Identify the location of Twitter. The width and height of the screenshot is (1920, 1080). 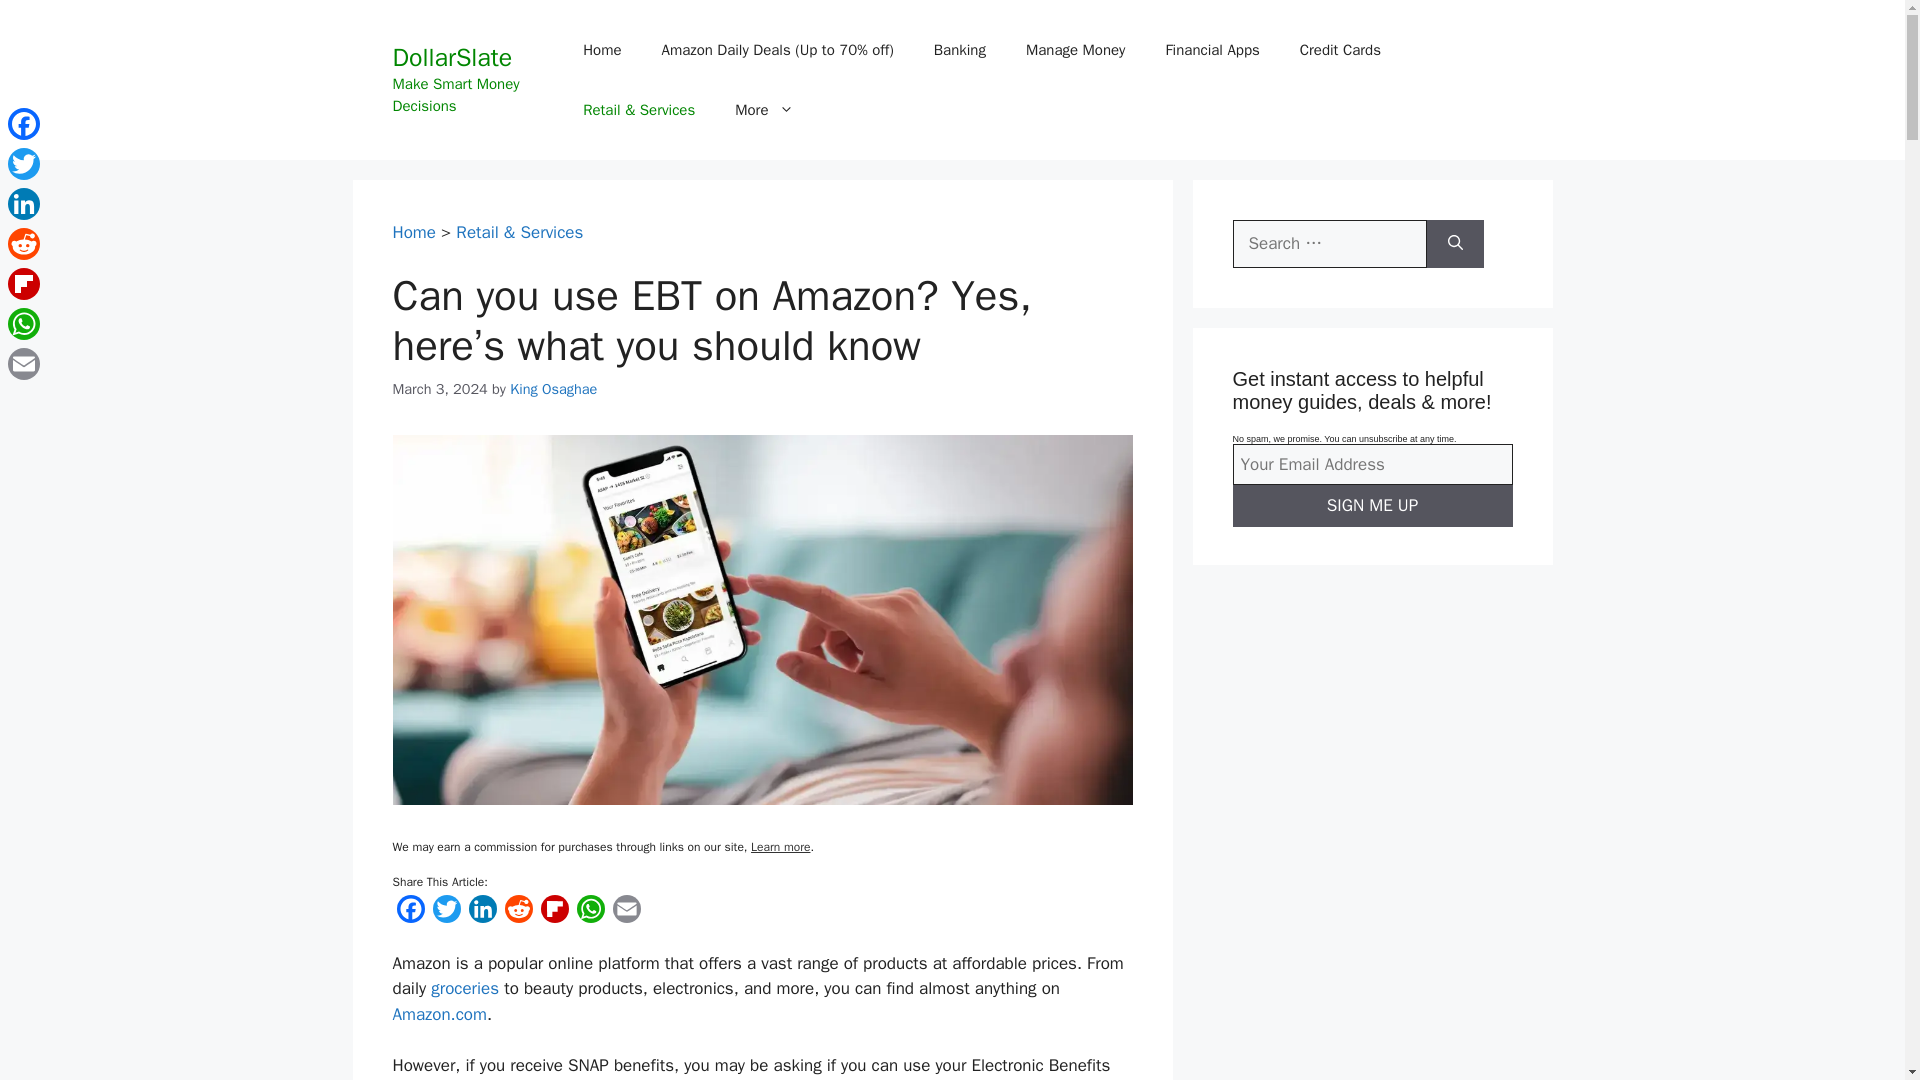
(446, 914).